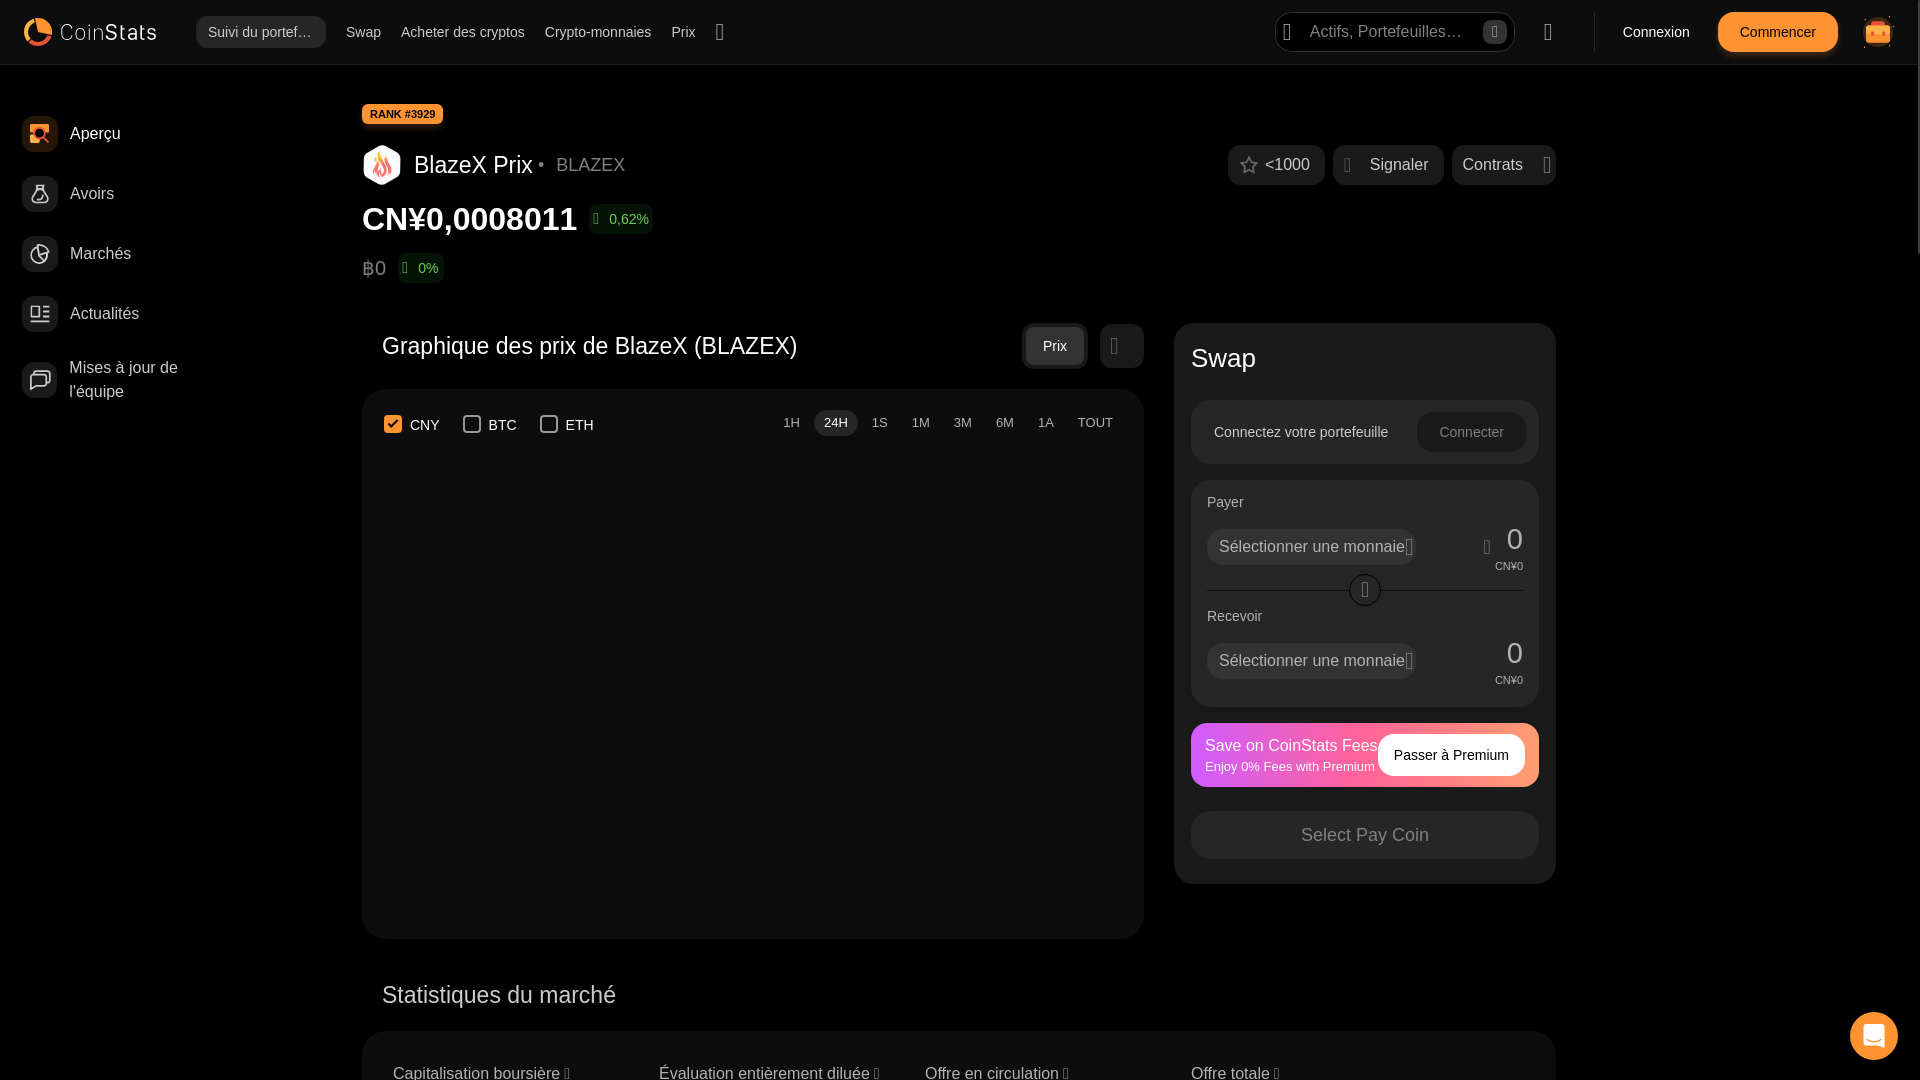 The width and height of the screenshot is (1920, 1080). Describe the element at coordinates (598, 32) in the screenshot. I see `Crypto-monnaies` at that location.